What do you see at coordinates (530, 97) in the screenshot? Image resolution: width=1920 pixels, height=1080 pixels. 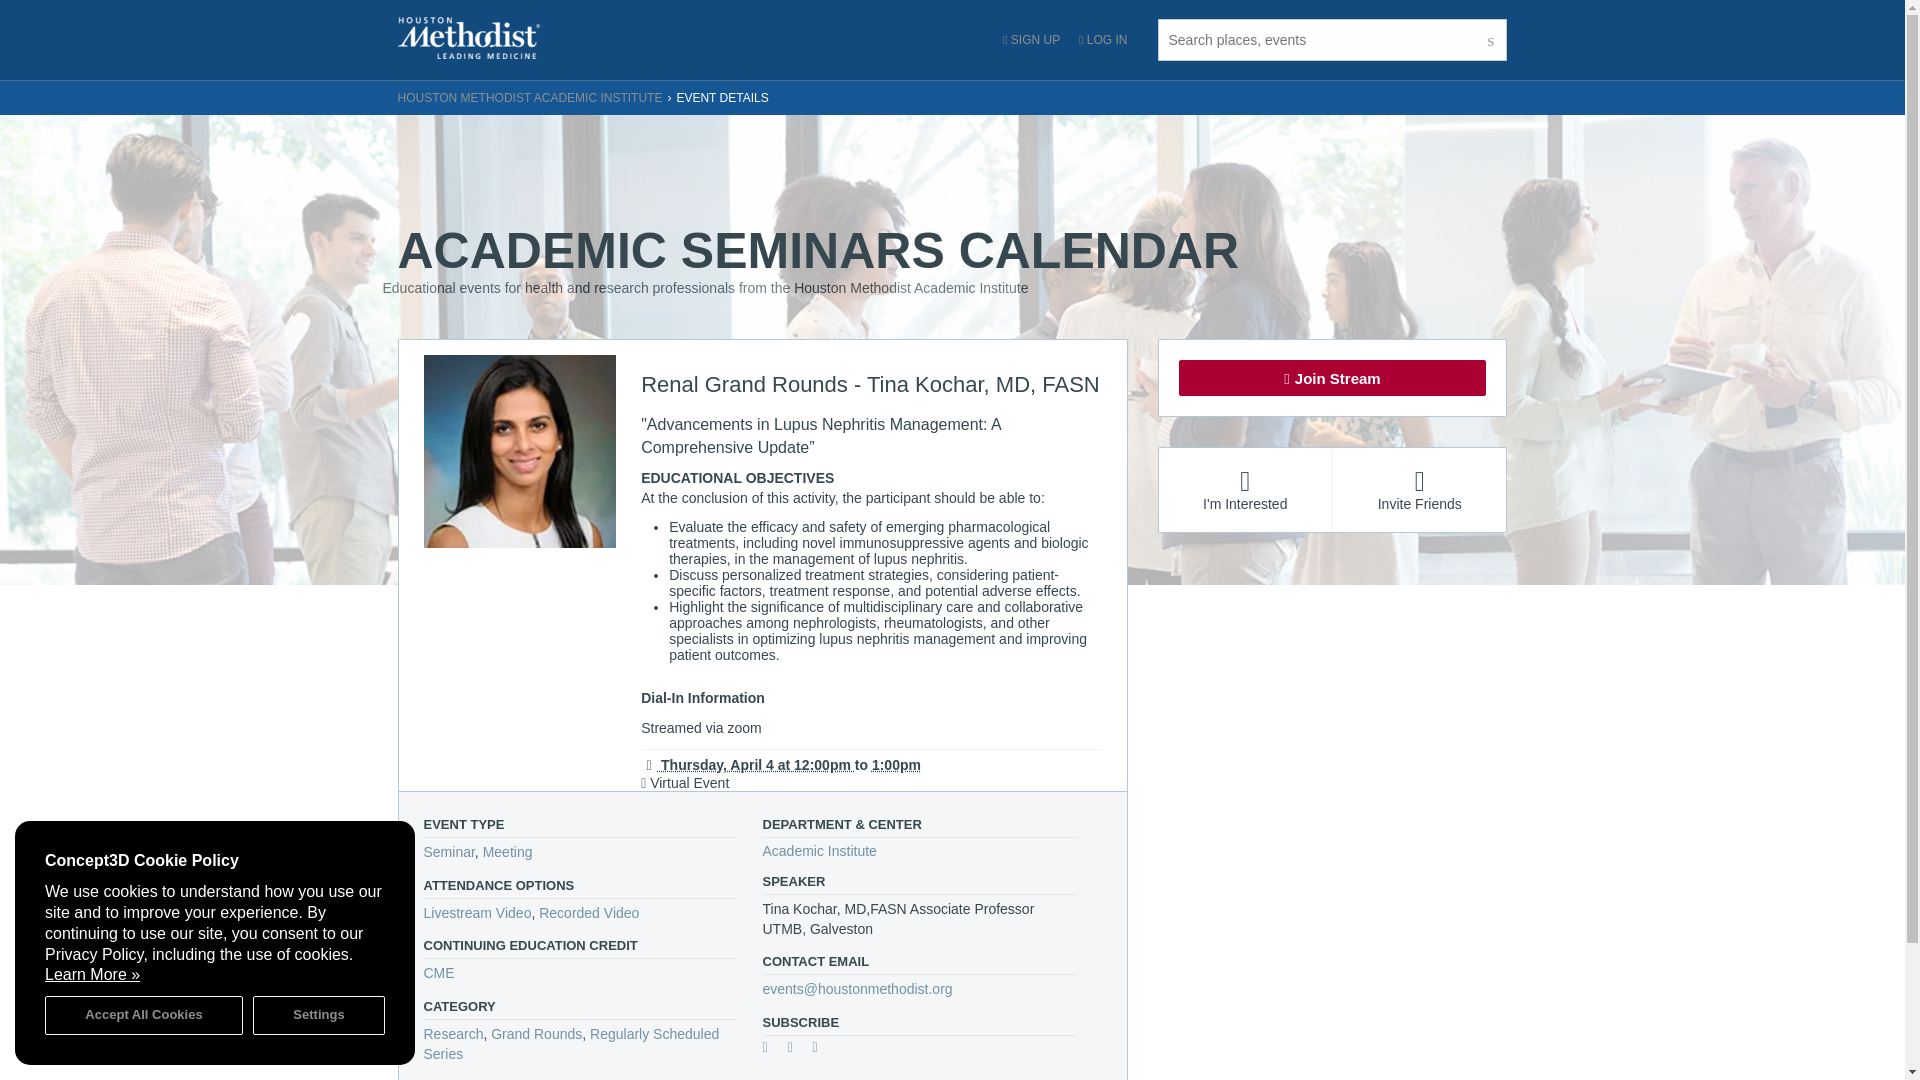 I see `HOUSTON METHODIST ACADEMIC INSTITUTE` at bounding box center [530, 97].